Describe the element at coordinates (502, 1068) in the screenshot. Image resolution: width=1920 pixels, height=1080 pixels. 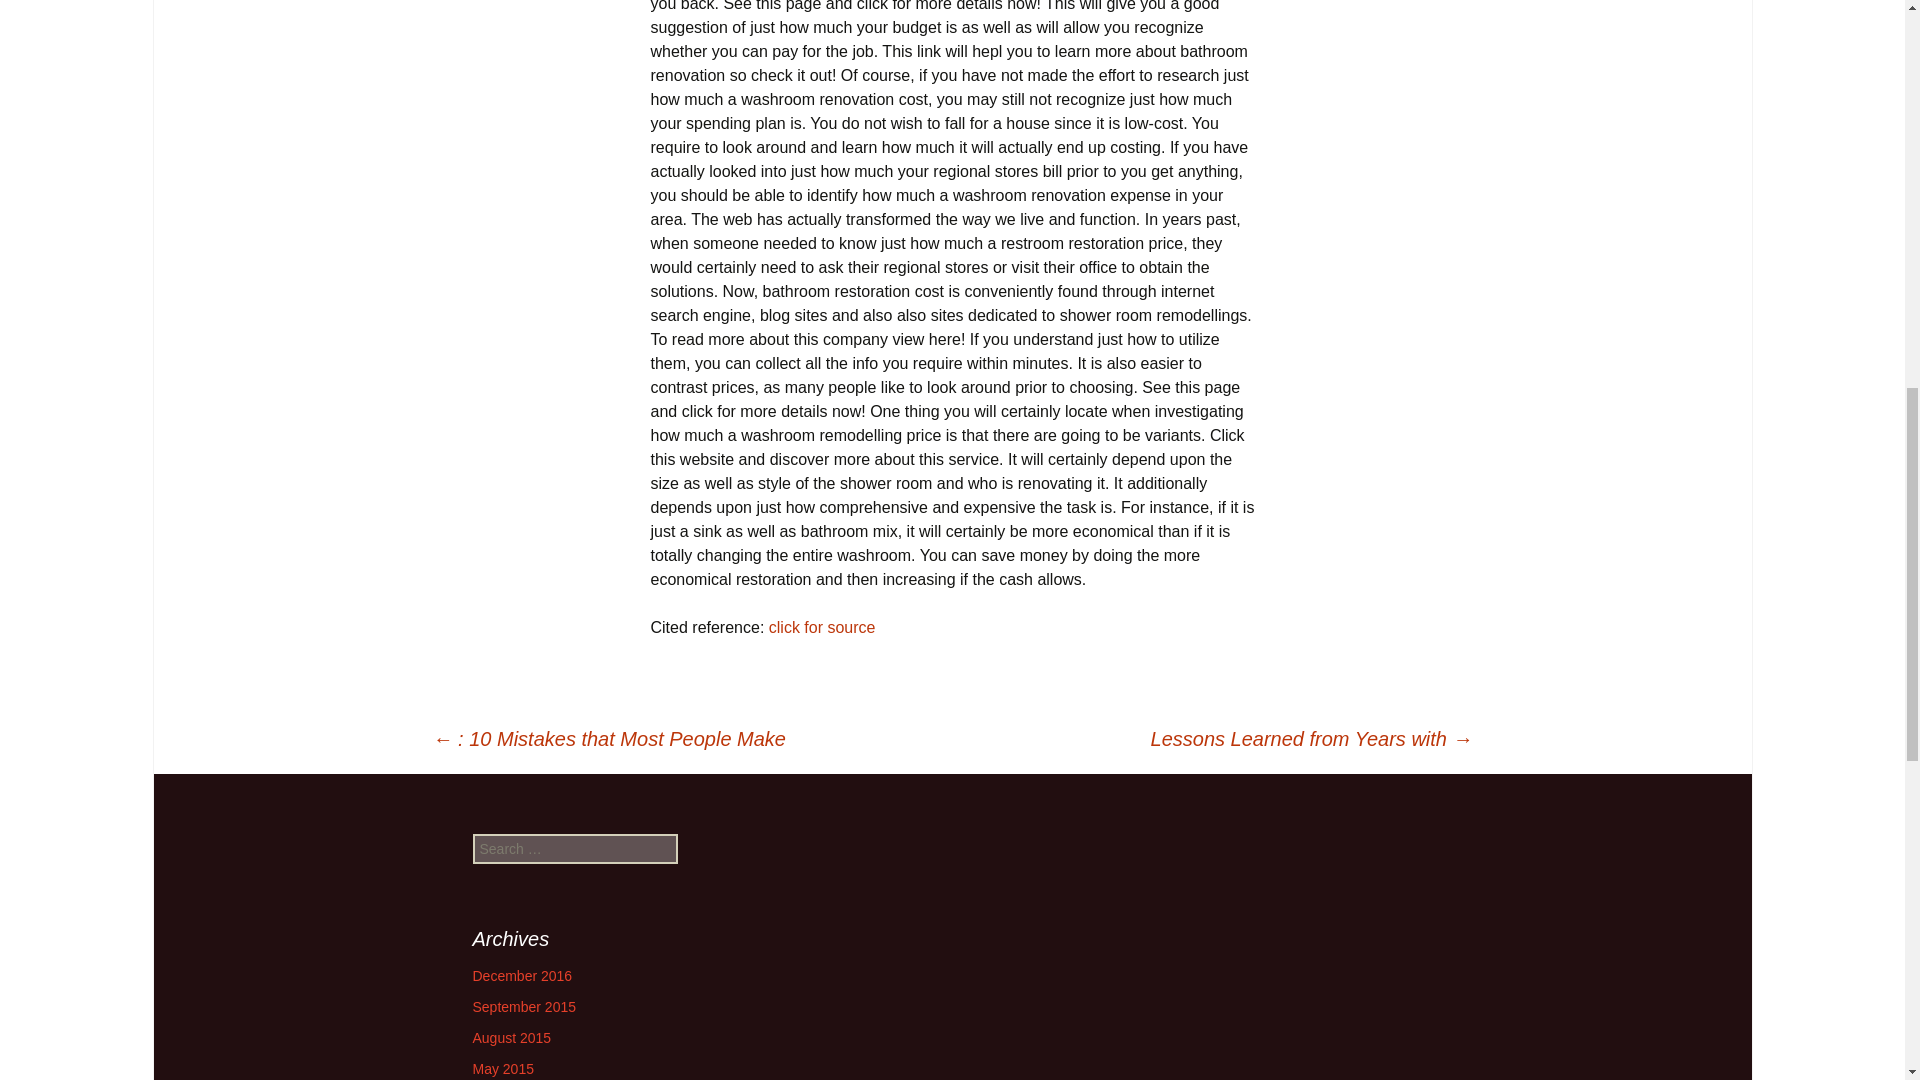
I see `May 2015` at that location.